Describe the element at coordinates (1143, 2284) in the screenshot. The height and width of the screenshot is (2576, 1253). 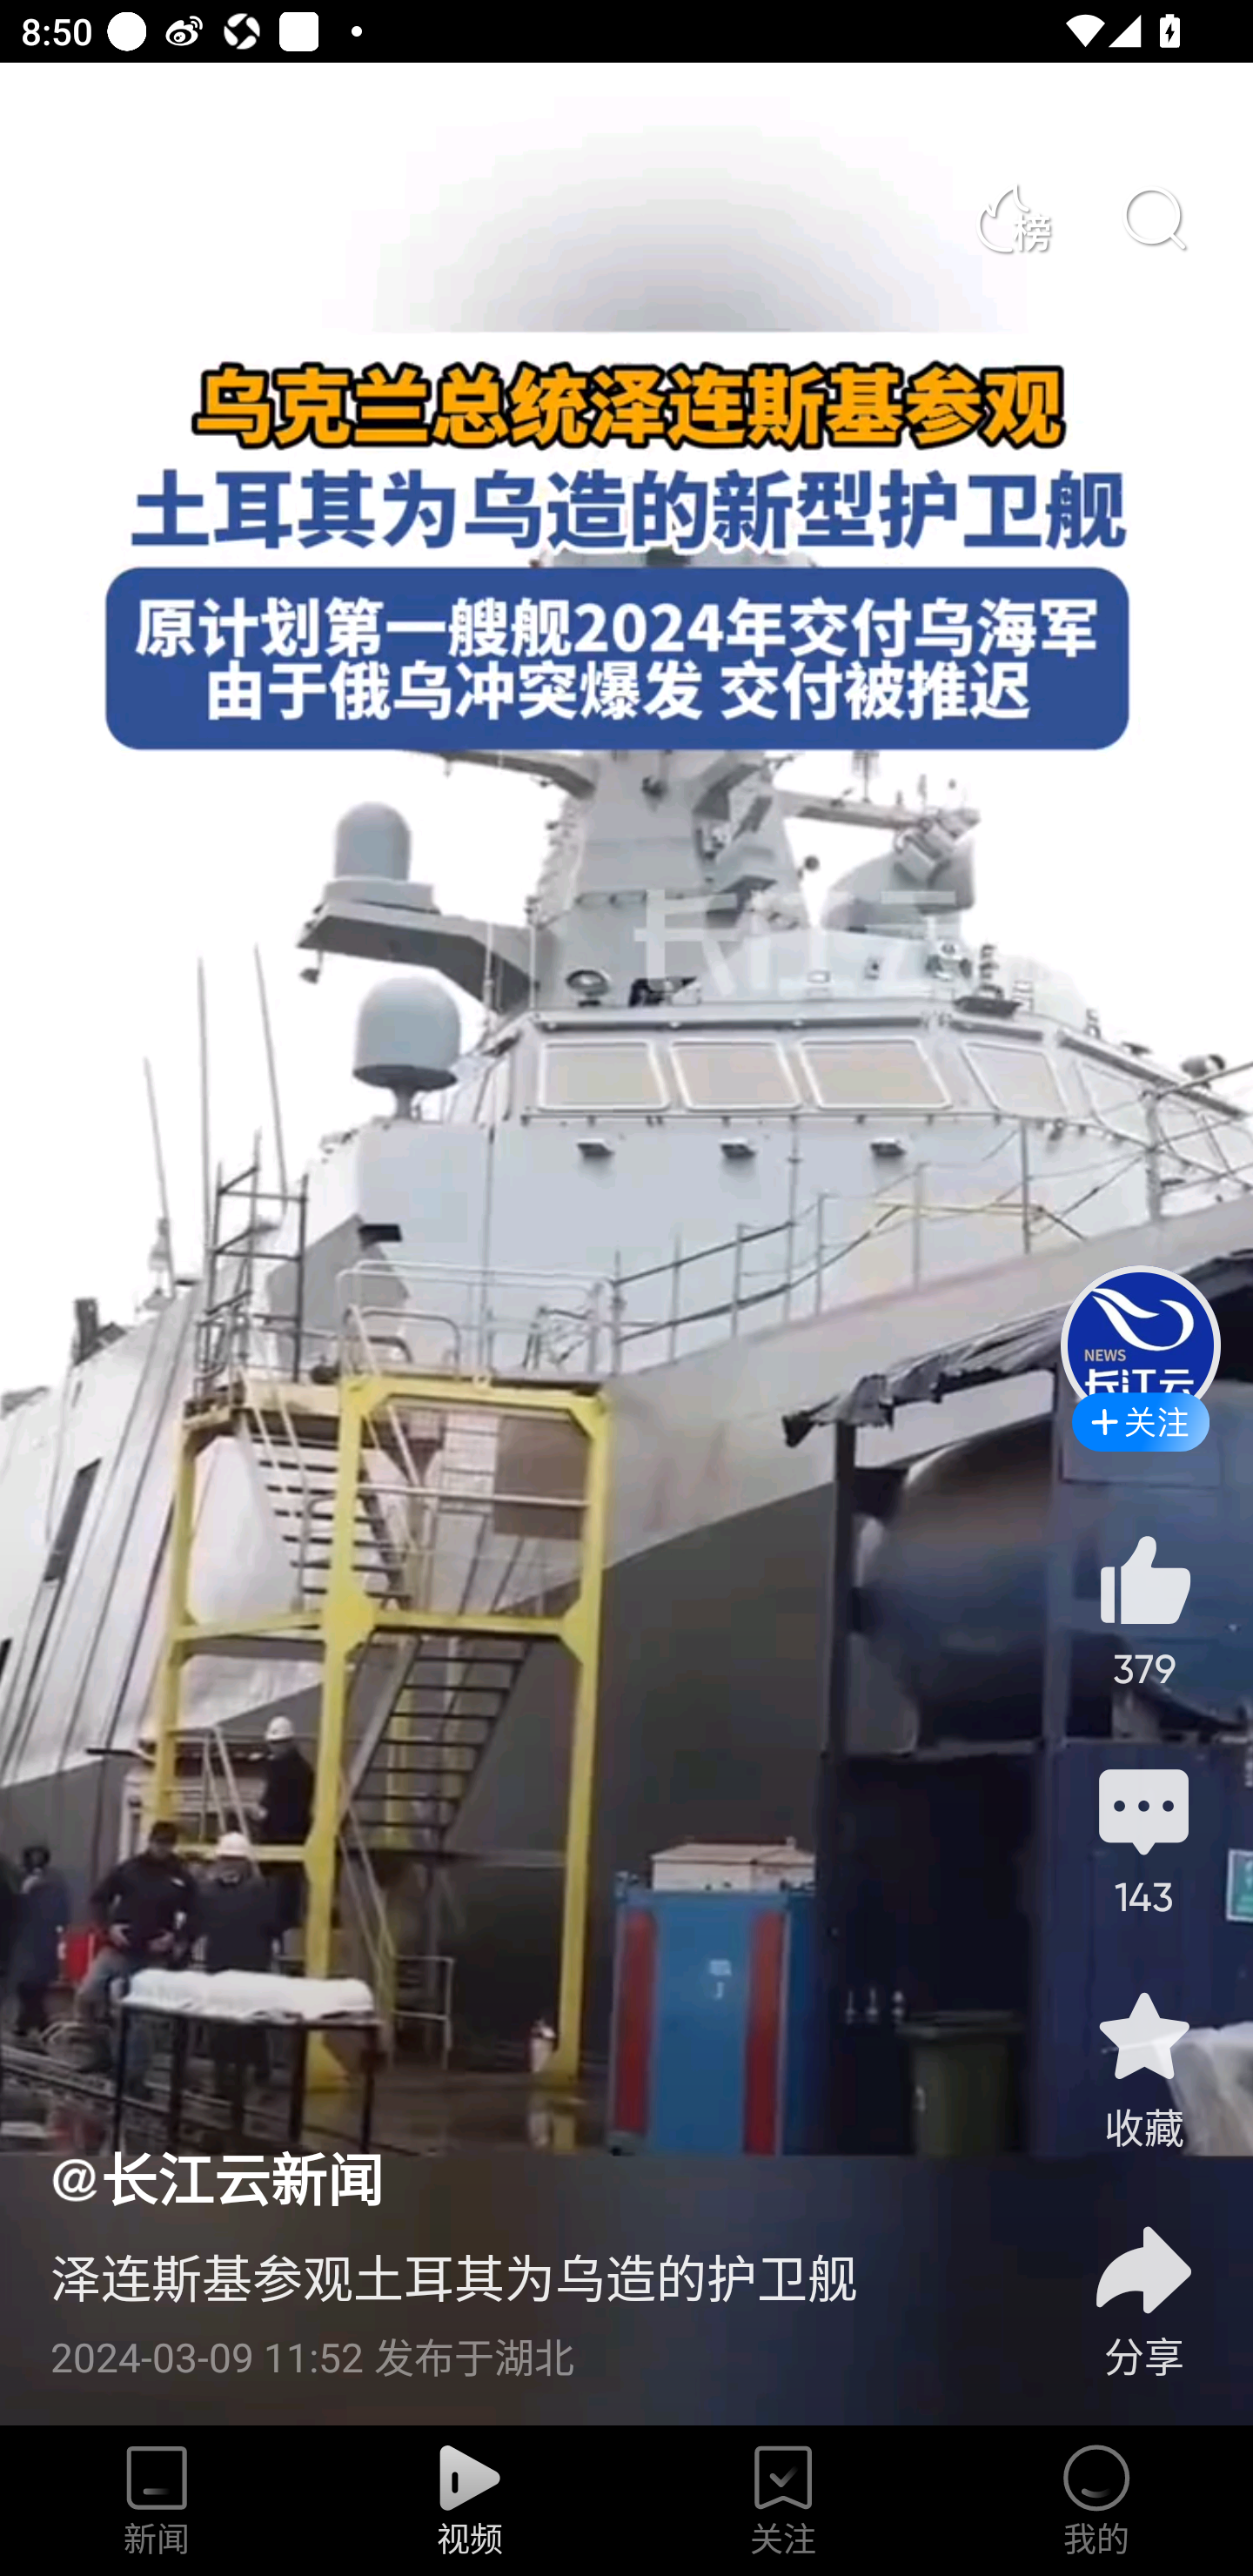
I see `分享  分享` at that location.